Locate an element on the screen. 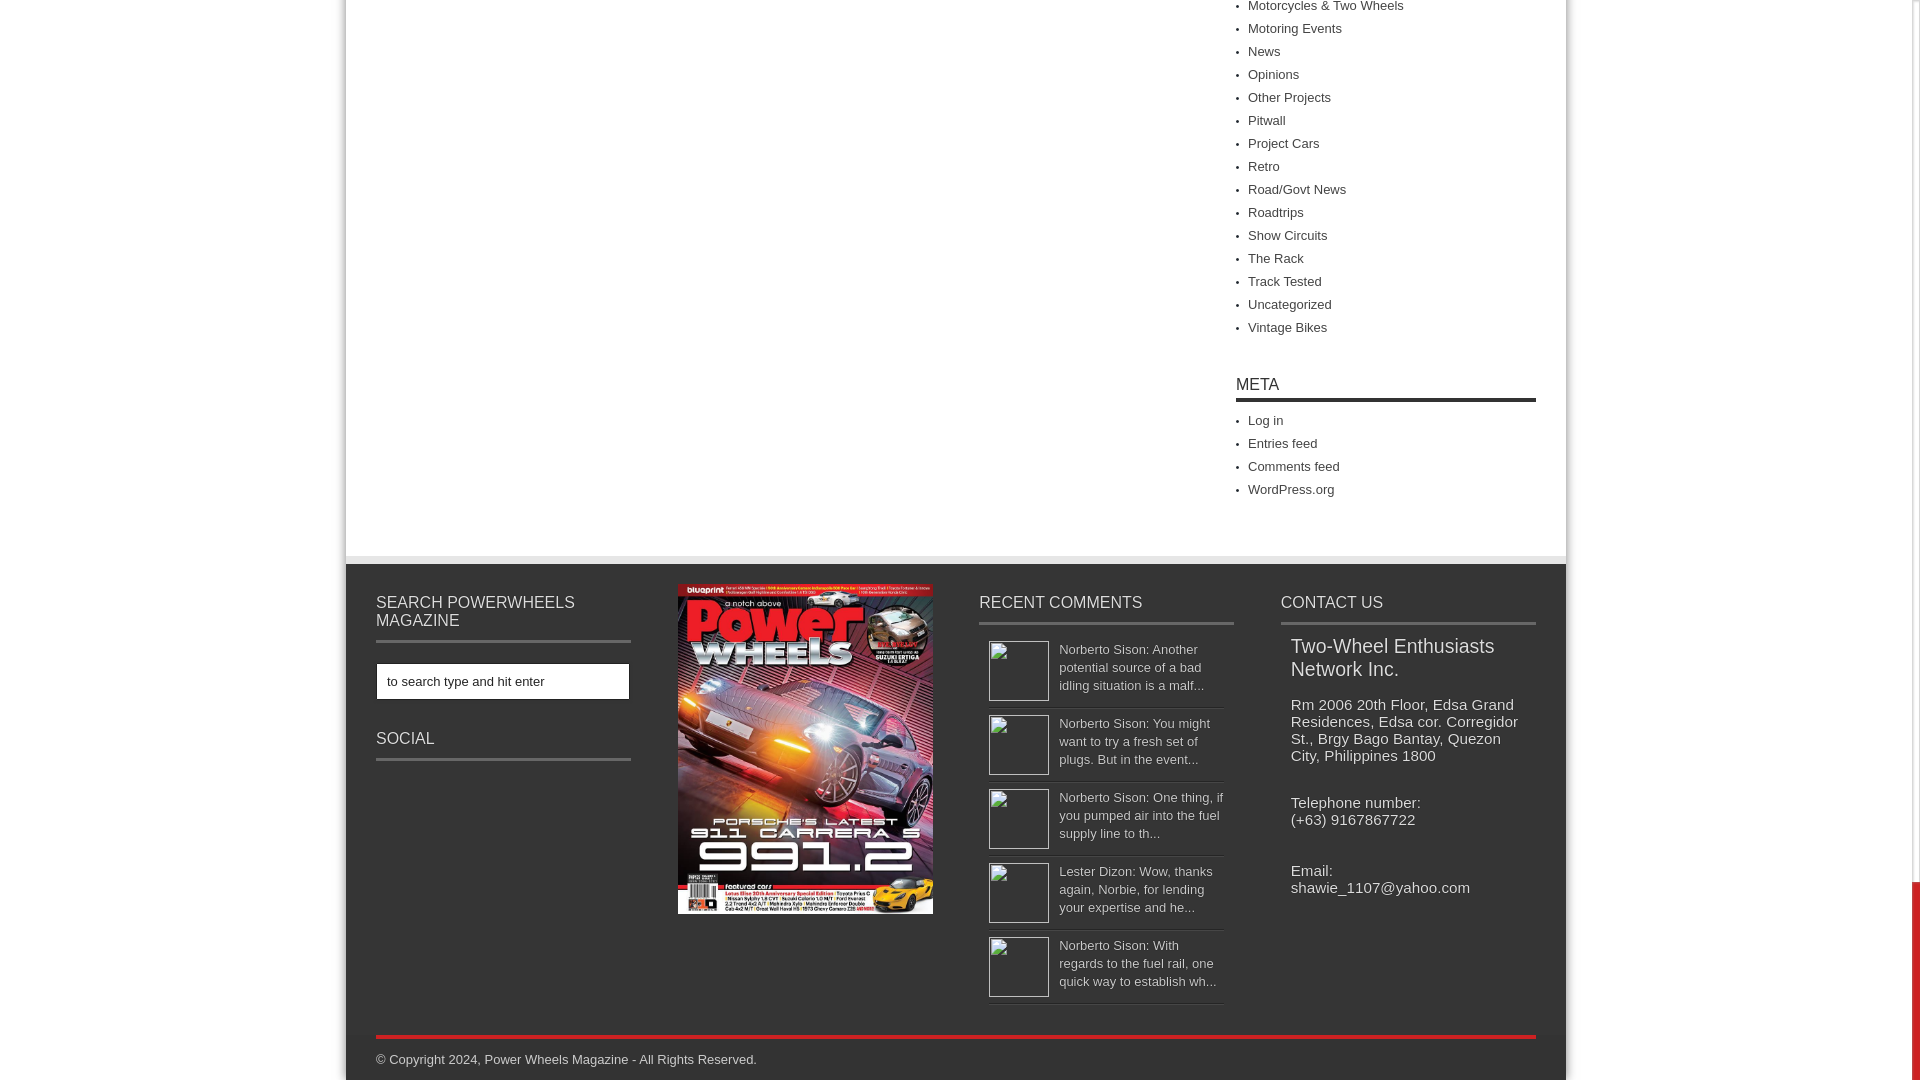  to search type and hit enter is located at coordinates (502, 681).